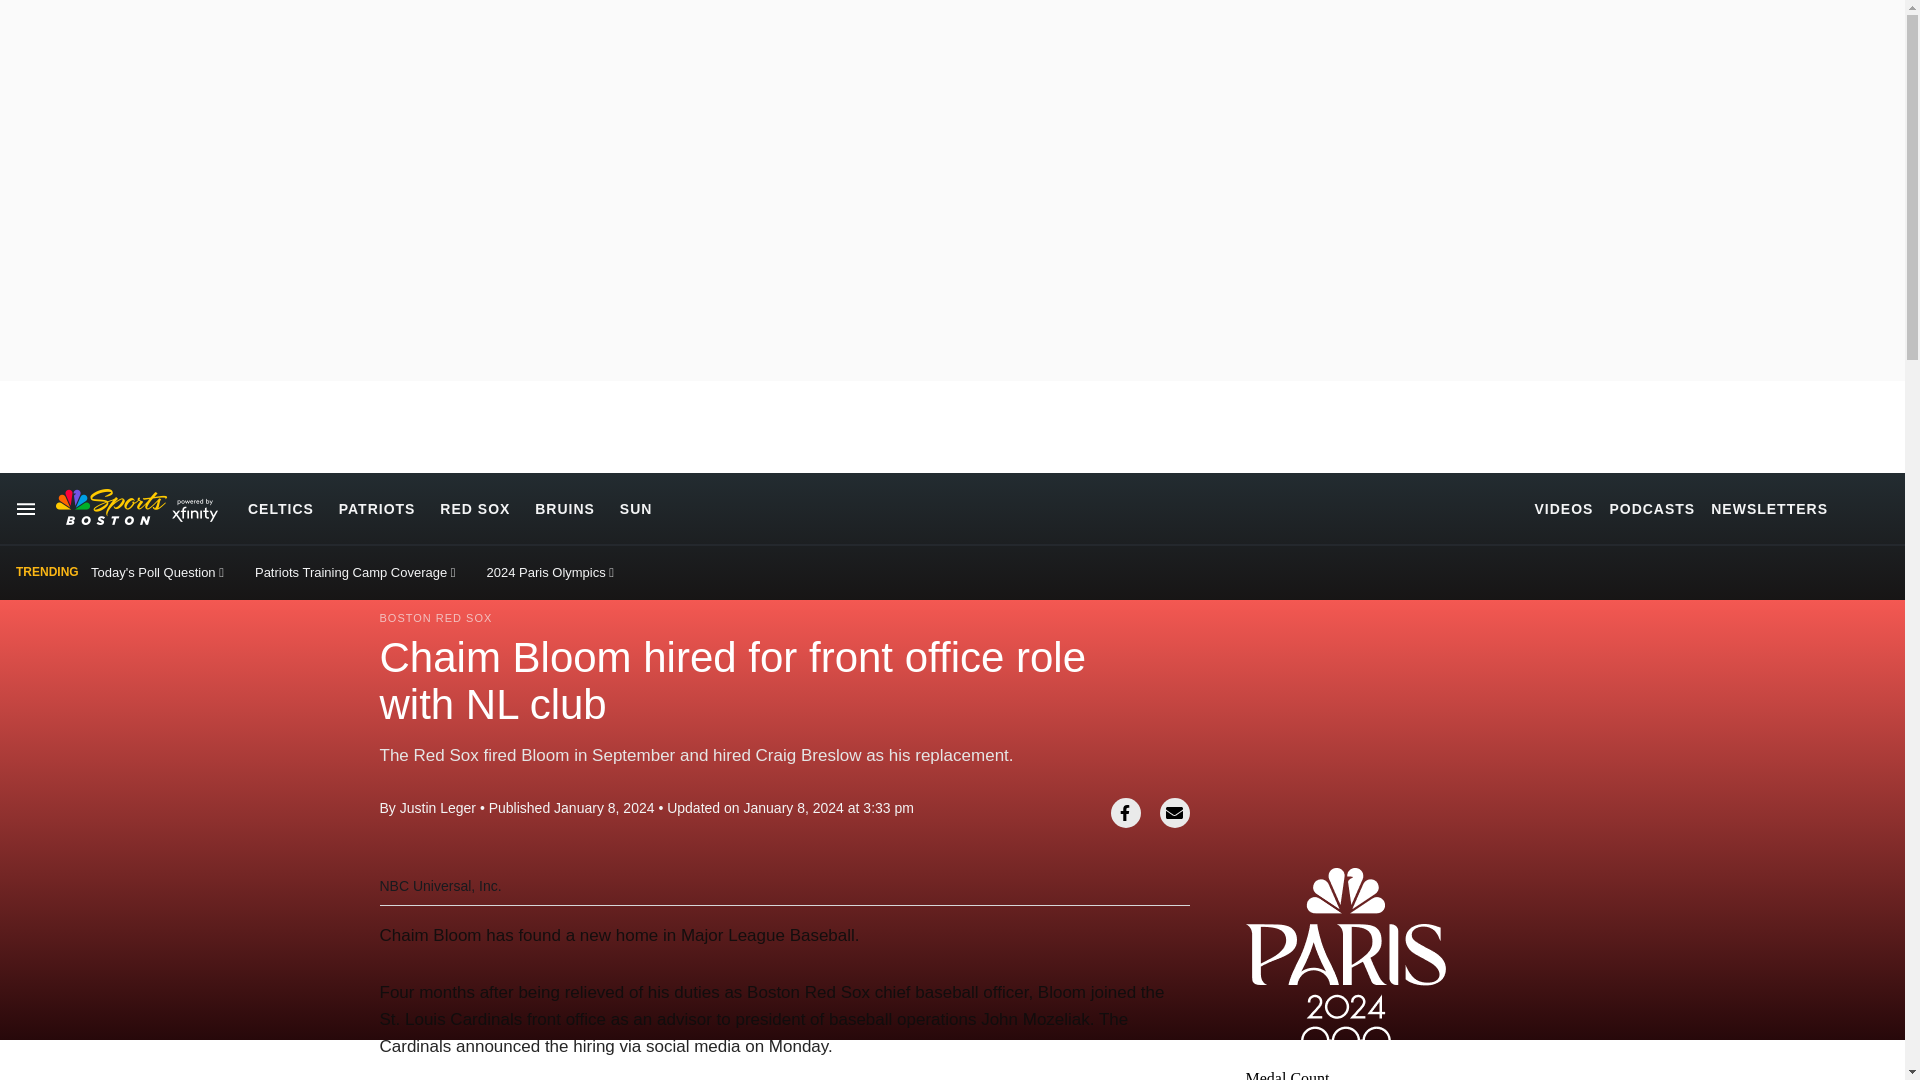 This screenshot has width=1920, height=1080. Describe the element at coordinates (474, 508) in the screenshot. I see `RED SOX` at that location.